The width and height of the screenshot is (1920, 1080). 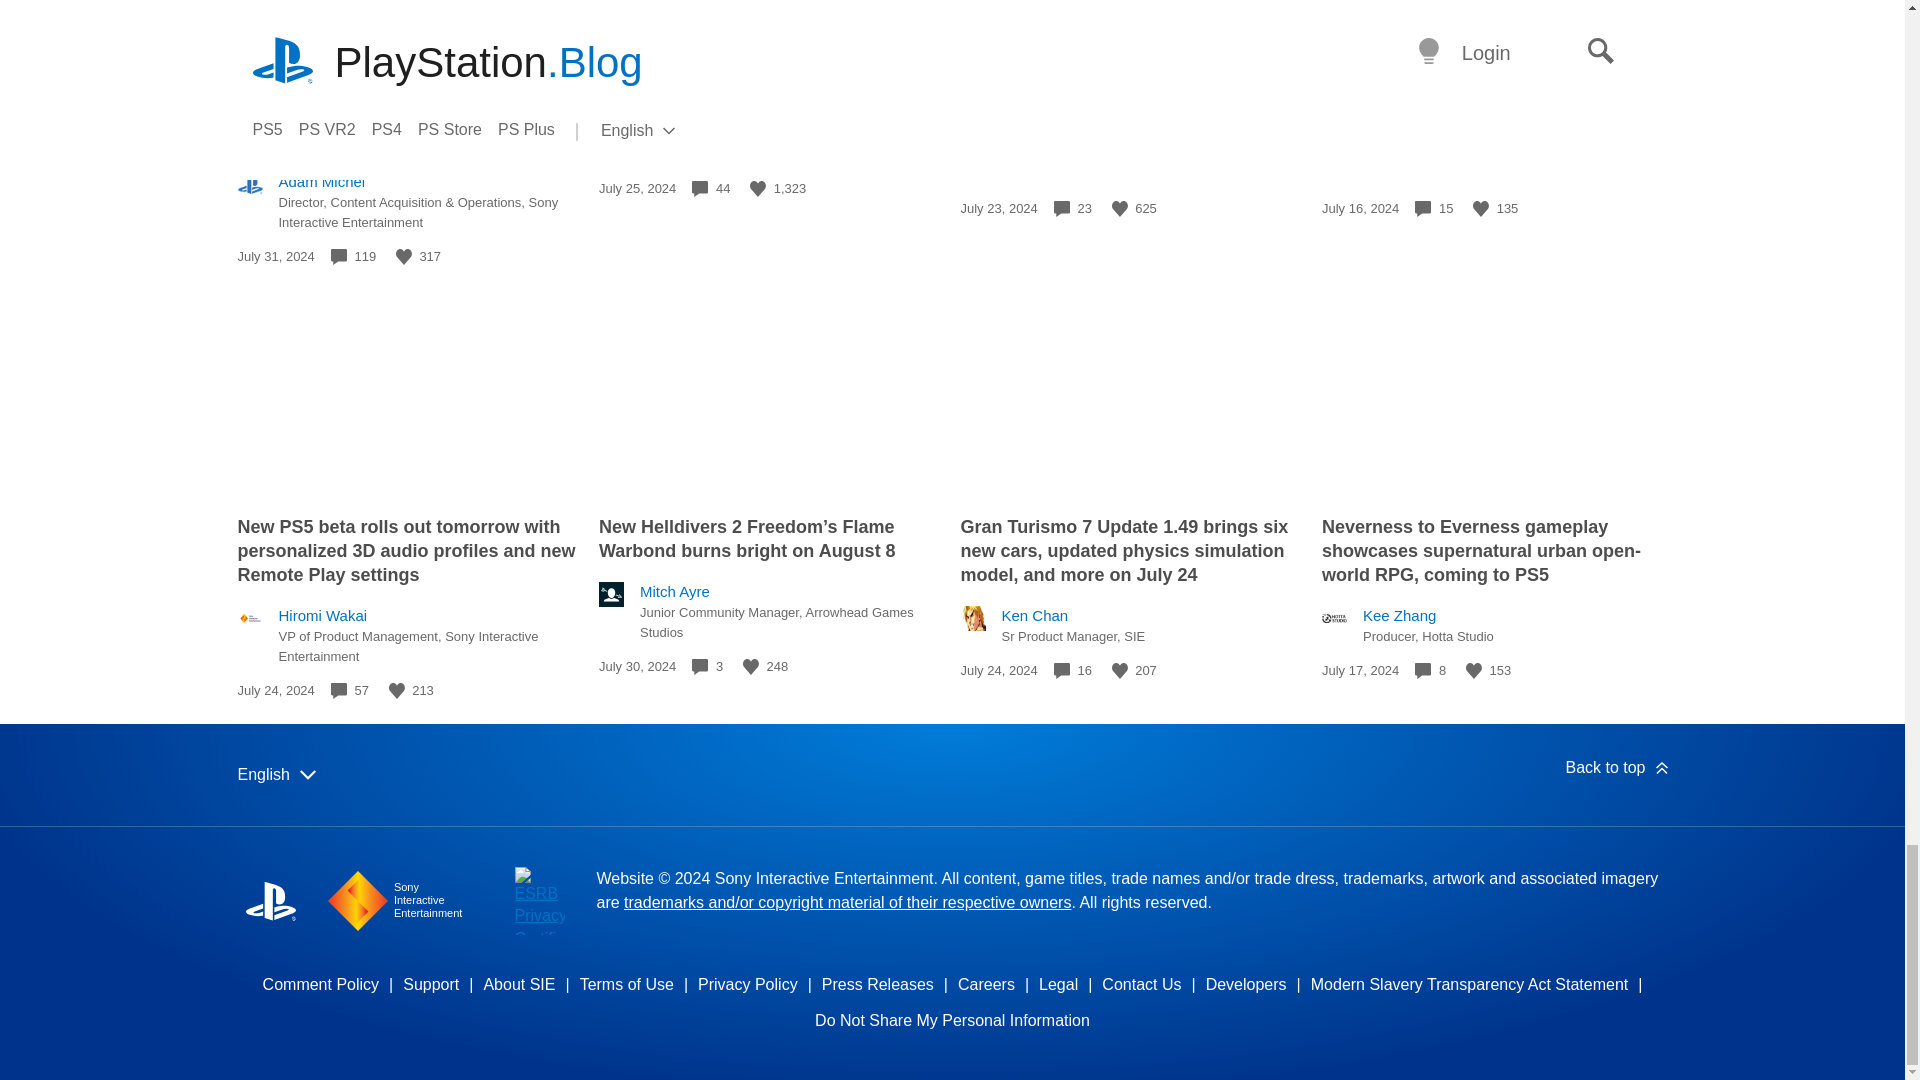 I want to click on Like this, so click(x=1480, y=208).